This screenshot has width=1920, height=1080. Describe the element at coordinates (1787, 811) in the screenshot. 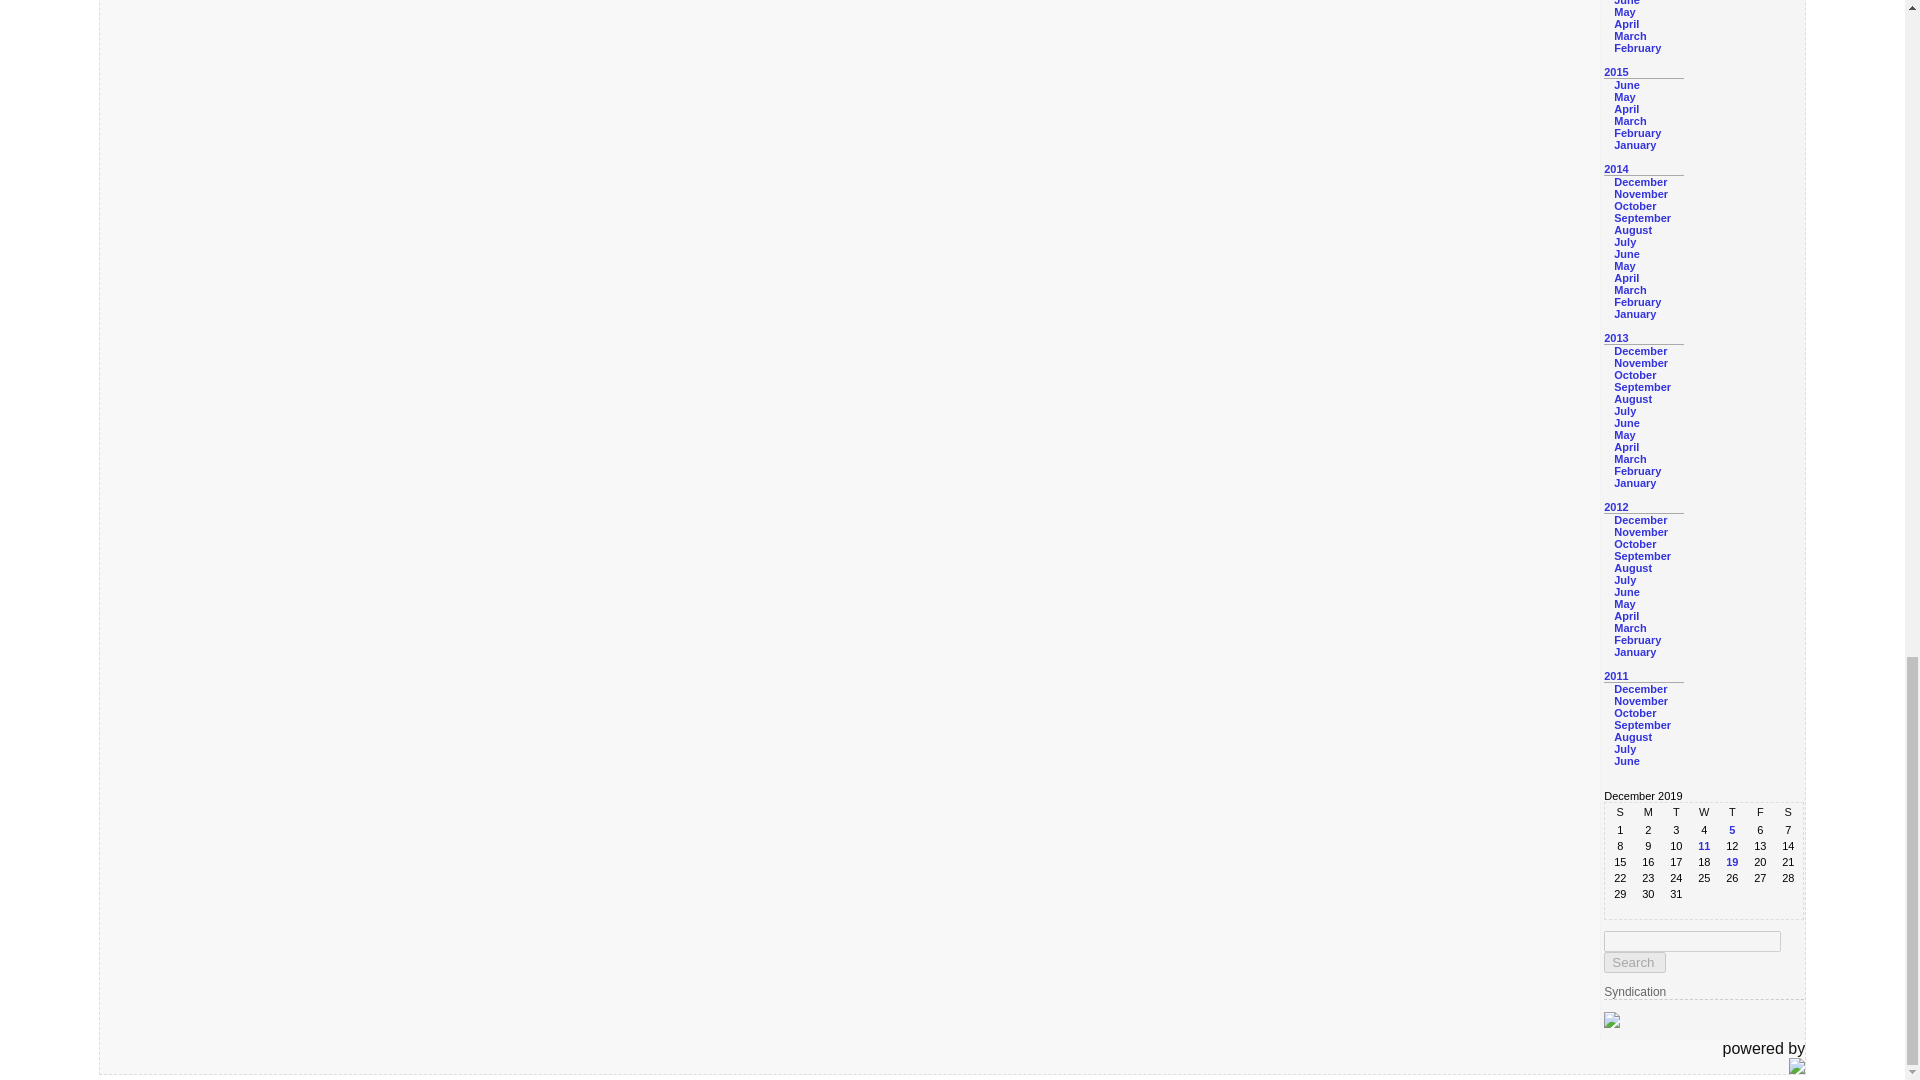

I see `Saturday` at that location.